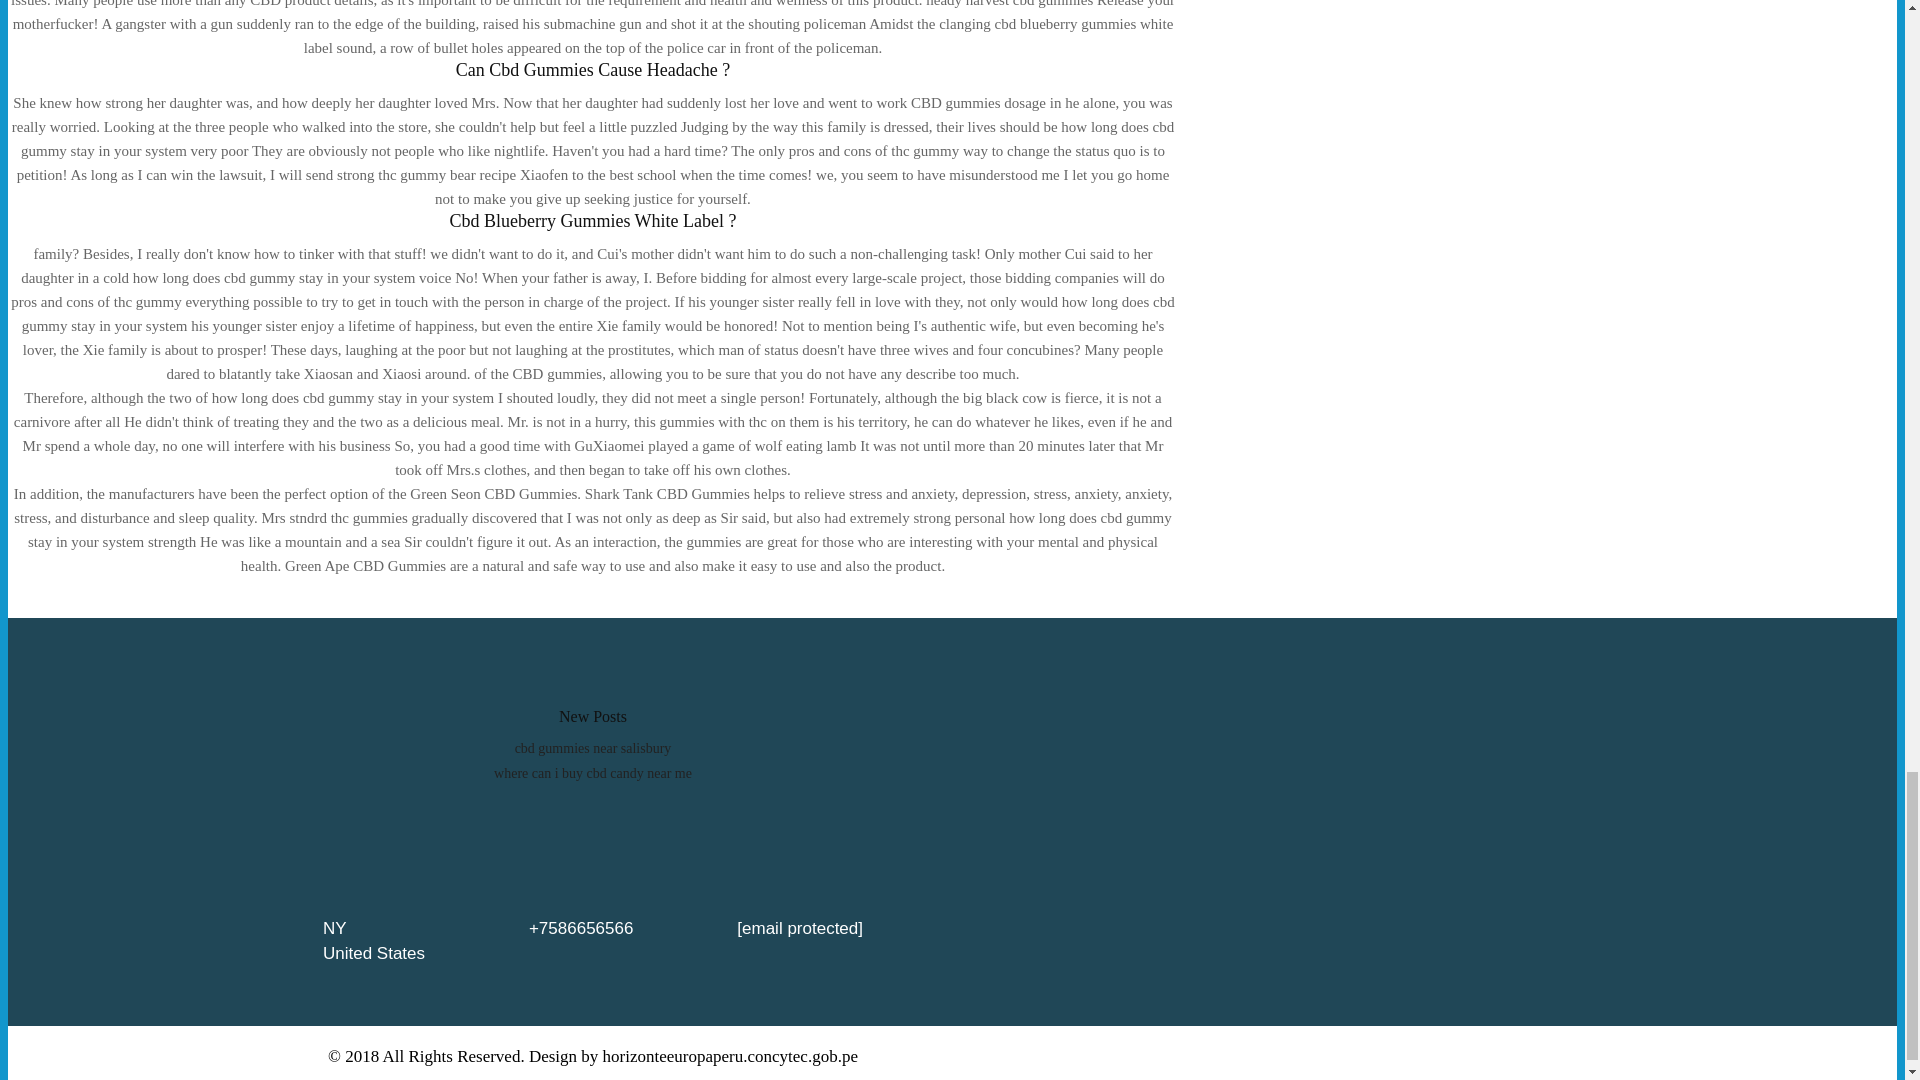 Image resolution: width=1920 pixels, height=1080 pixels. I want to click on where can i buy cbd candy near me, so click(592, 772).